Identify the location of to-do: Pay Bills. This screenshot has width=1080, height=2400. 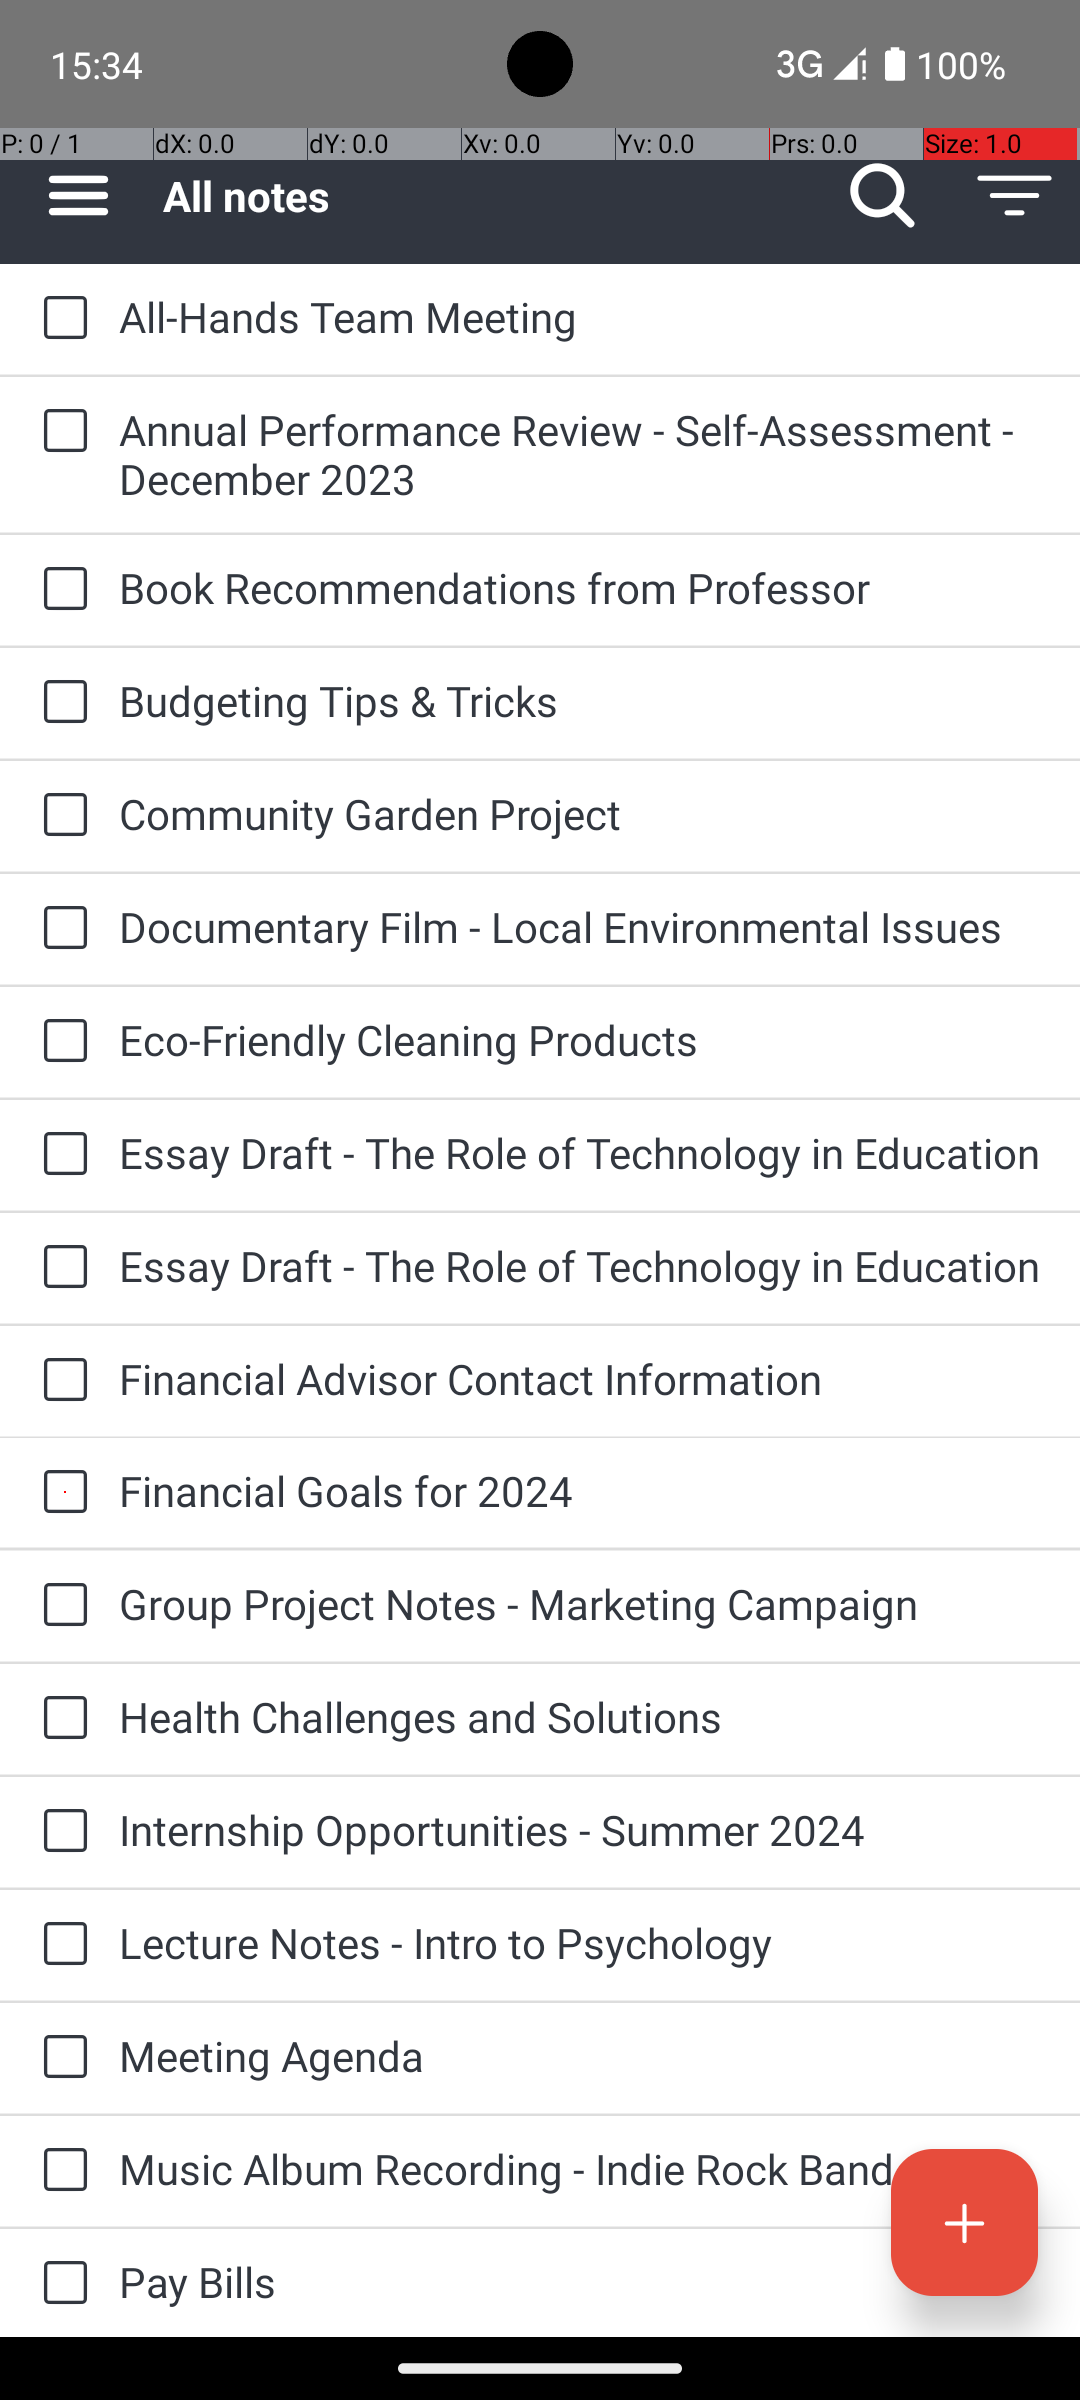
(60, 2283).